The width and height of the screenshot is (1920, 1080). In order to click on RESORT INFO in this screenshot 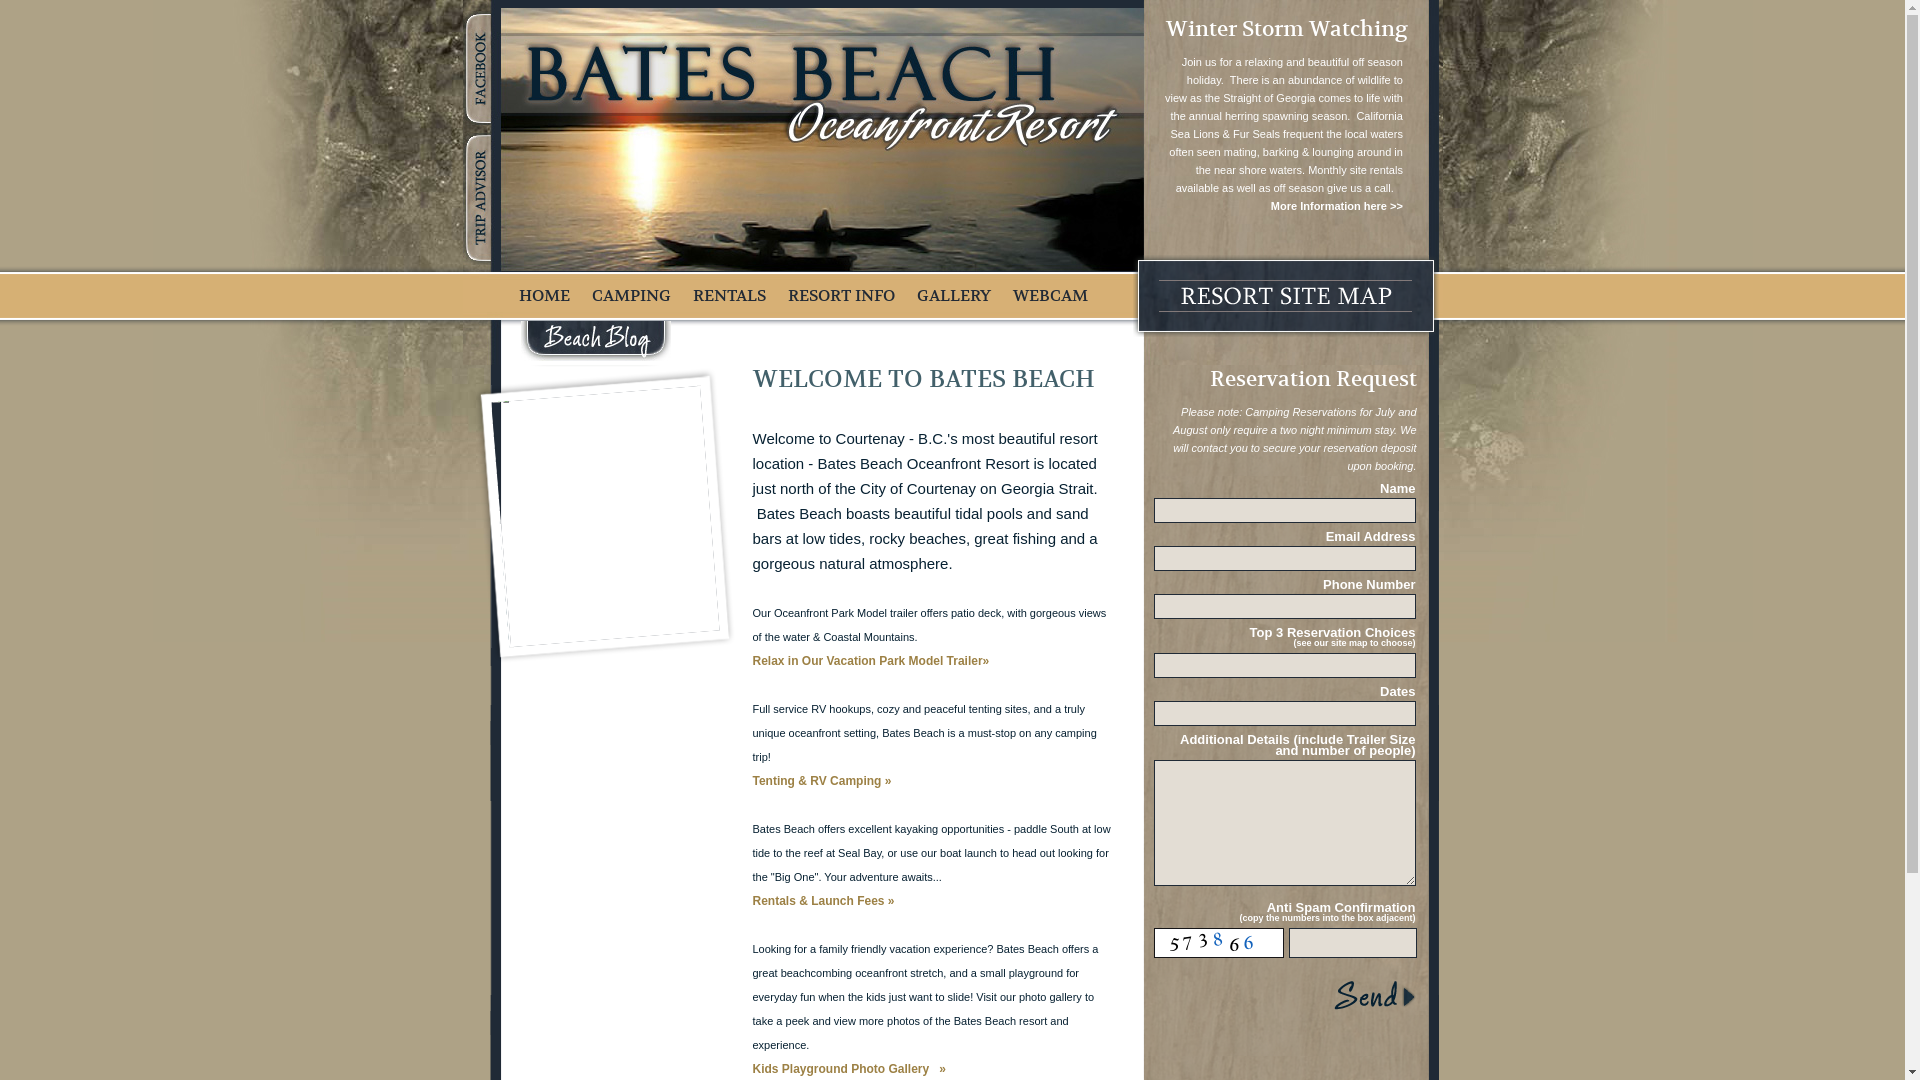, I will do `click(842, 296)`.